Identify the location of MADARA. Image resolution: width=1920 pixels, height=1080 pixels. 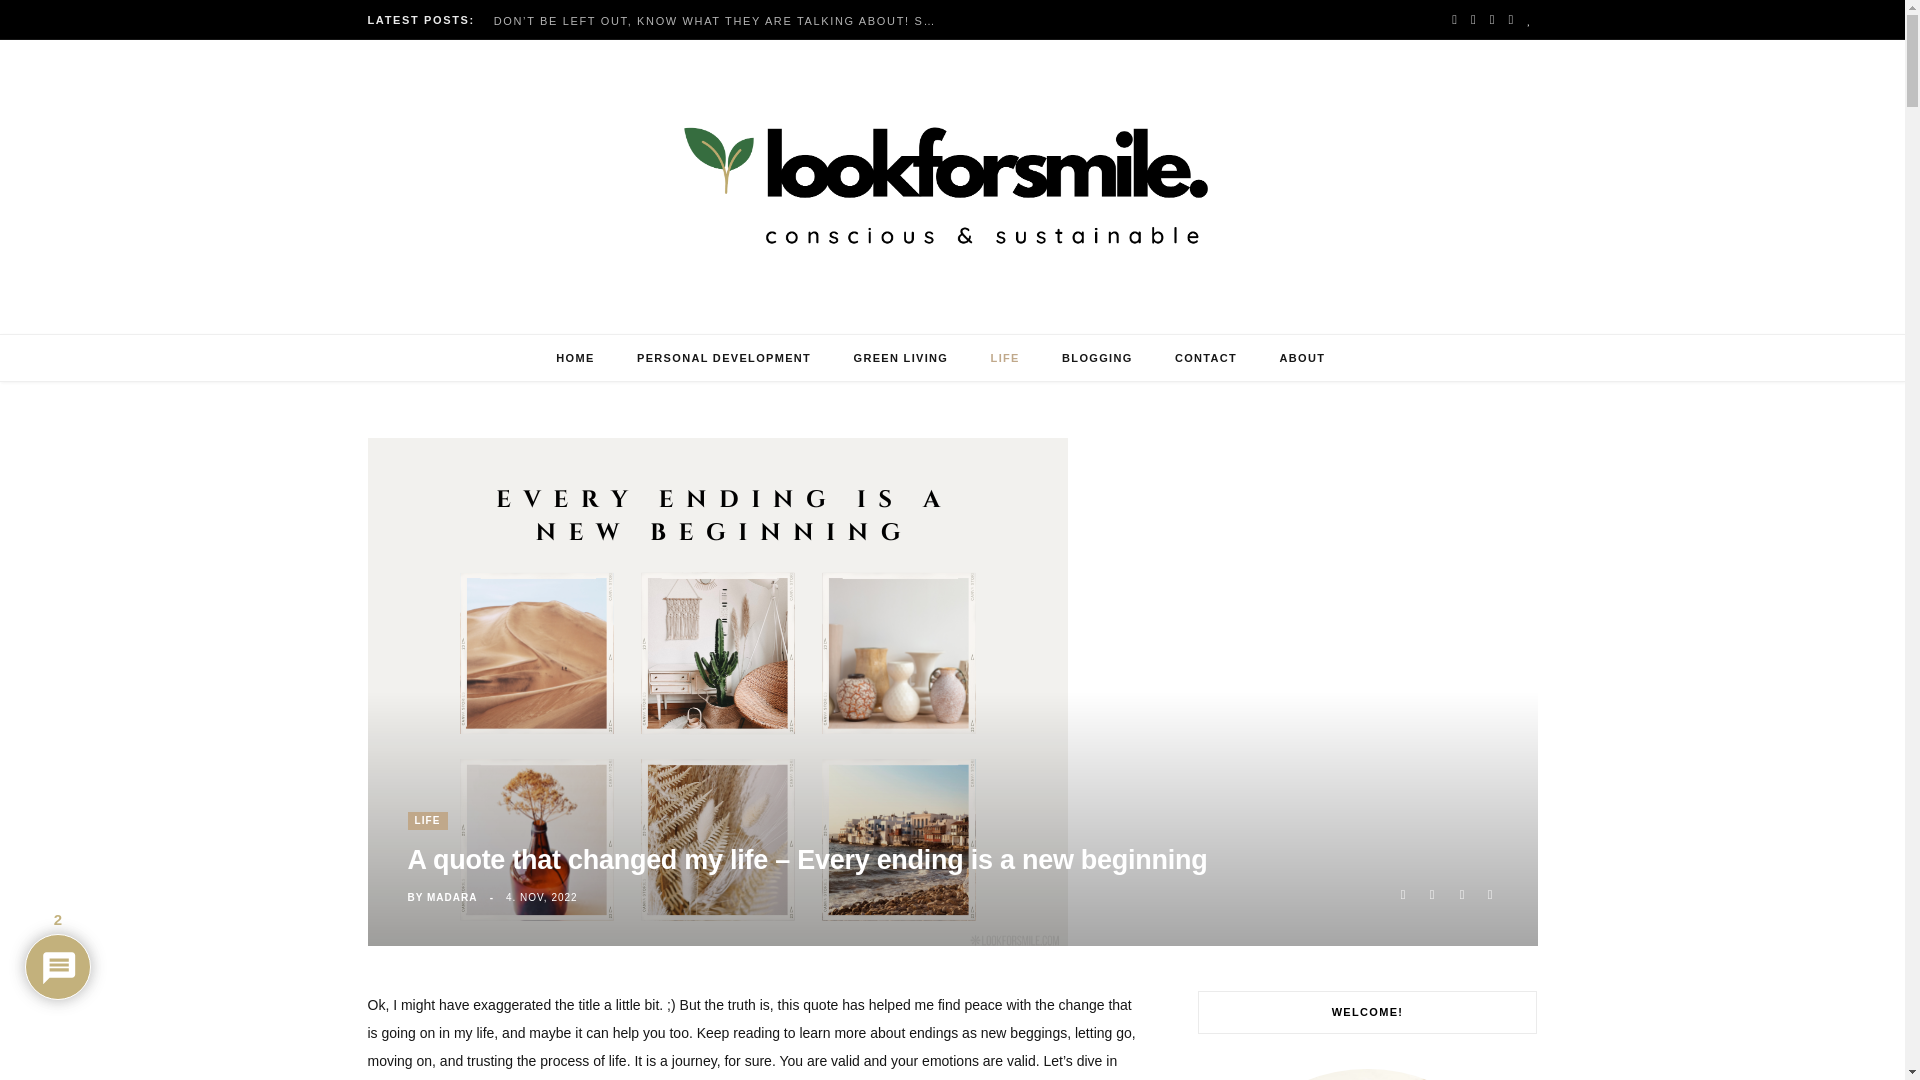
(451, 897).